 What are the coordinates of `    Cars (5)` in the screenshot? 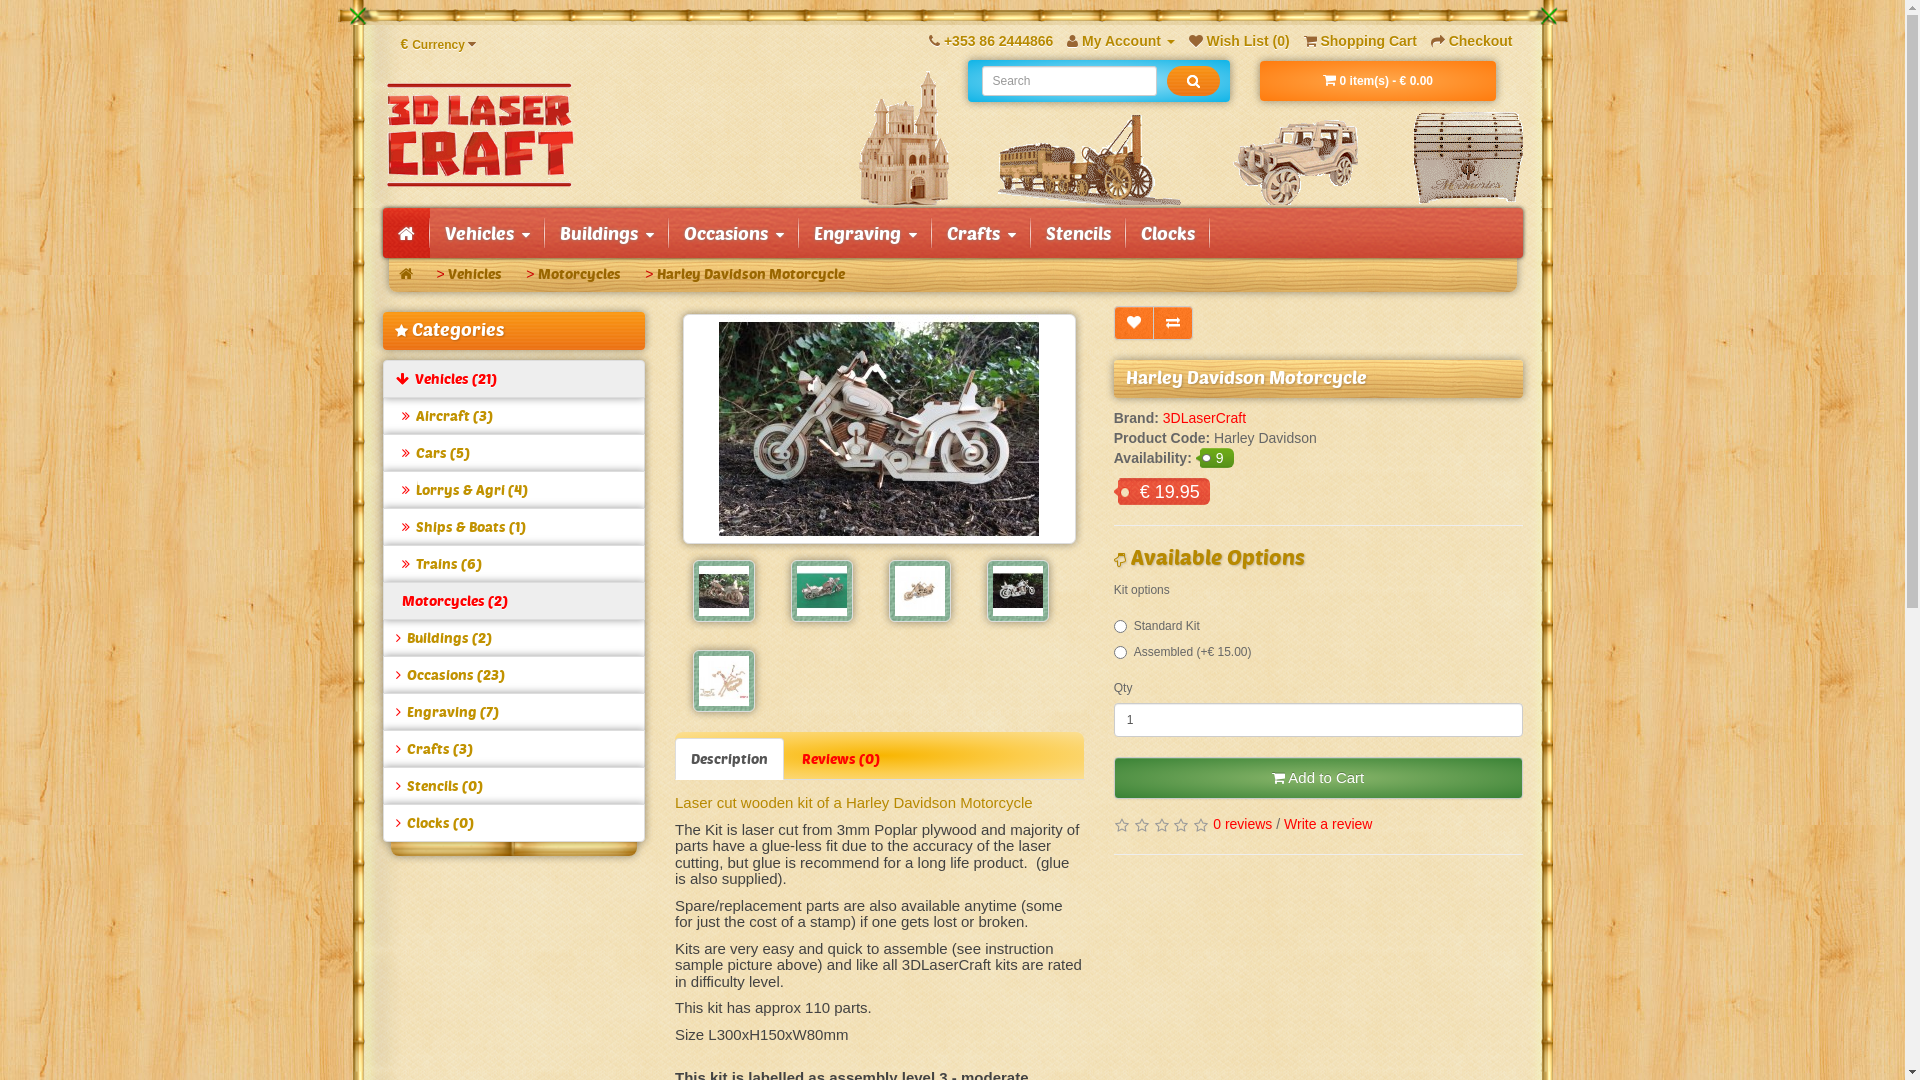 It's located at (514, 453).